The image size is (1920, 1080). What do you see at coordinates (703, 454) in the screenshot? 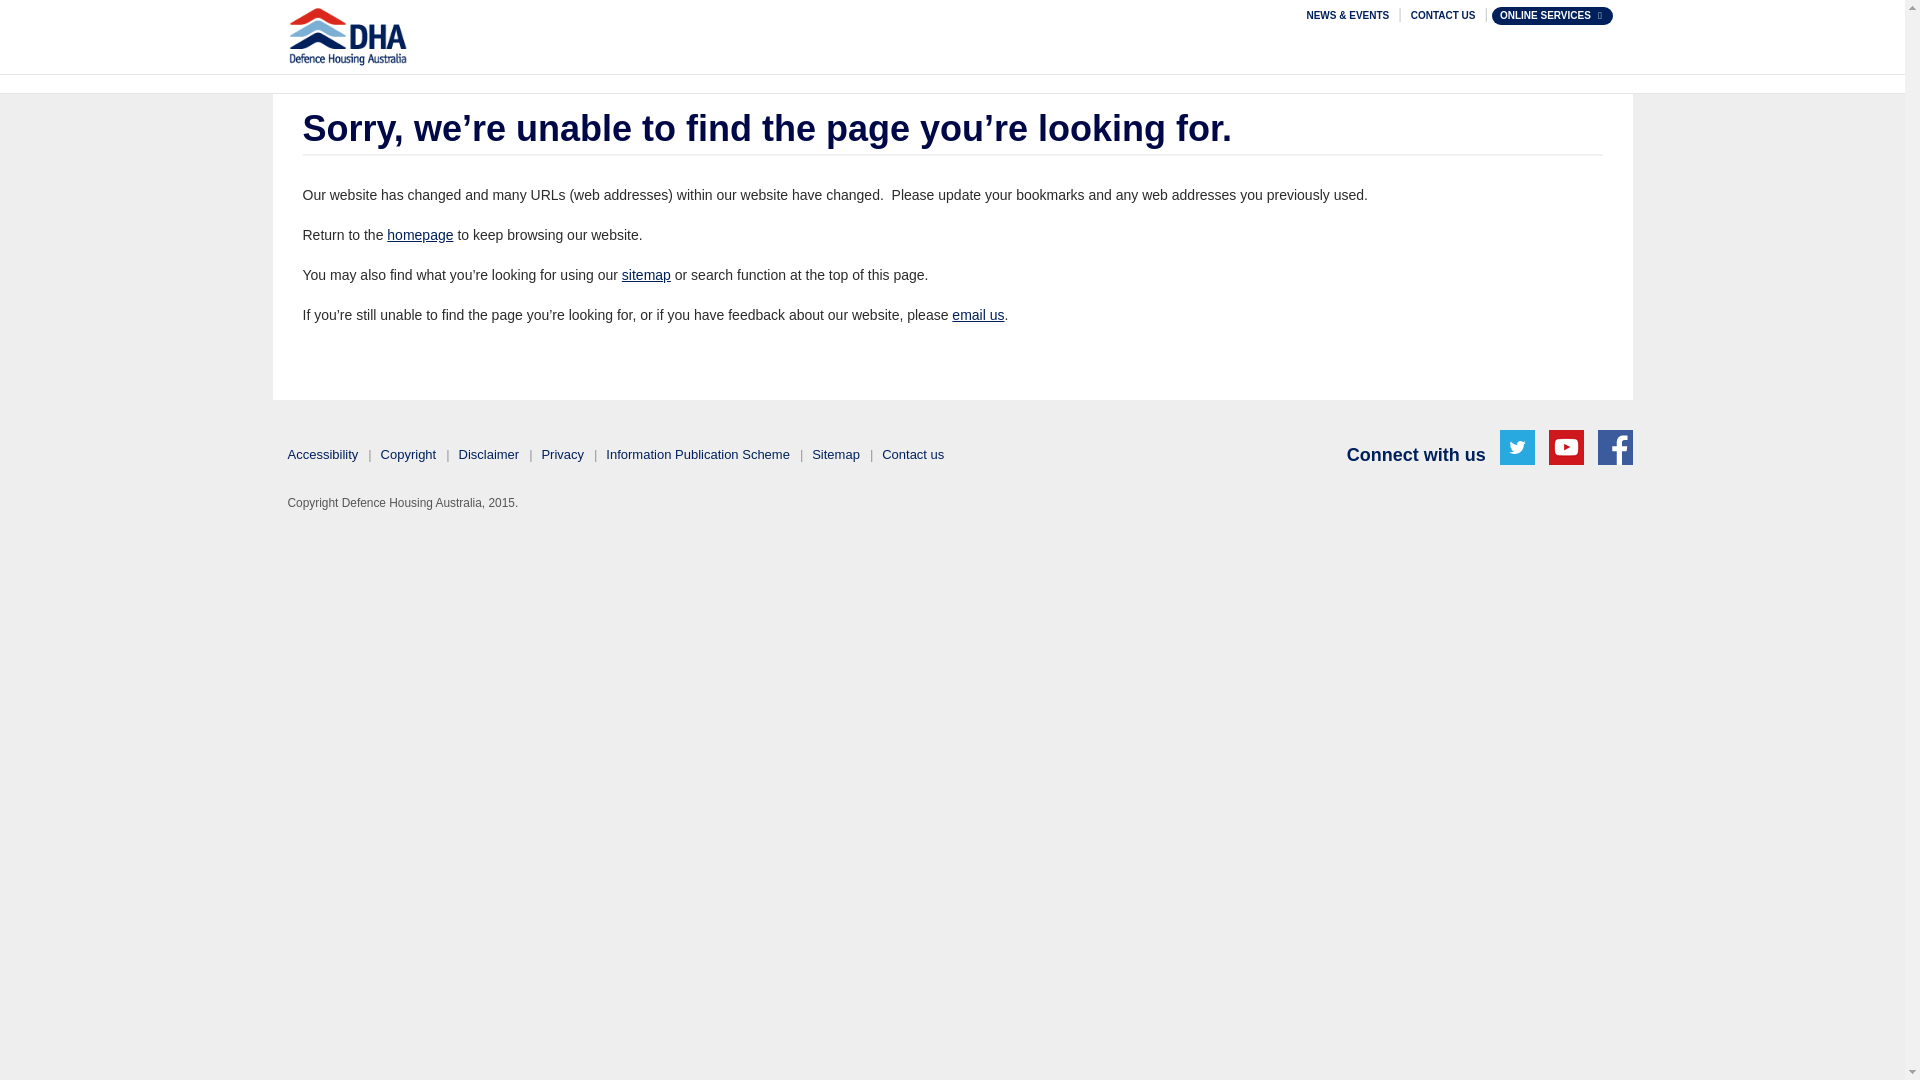
I see `Information Publication Scheme` at bounding box center [703, 454].